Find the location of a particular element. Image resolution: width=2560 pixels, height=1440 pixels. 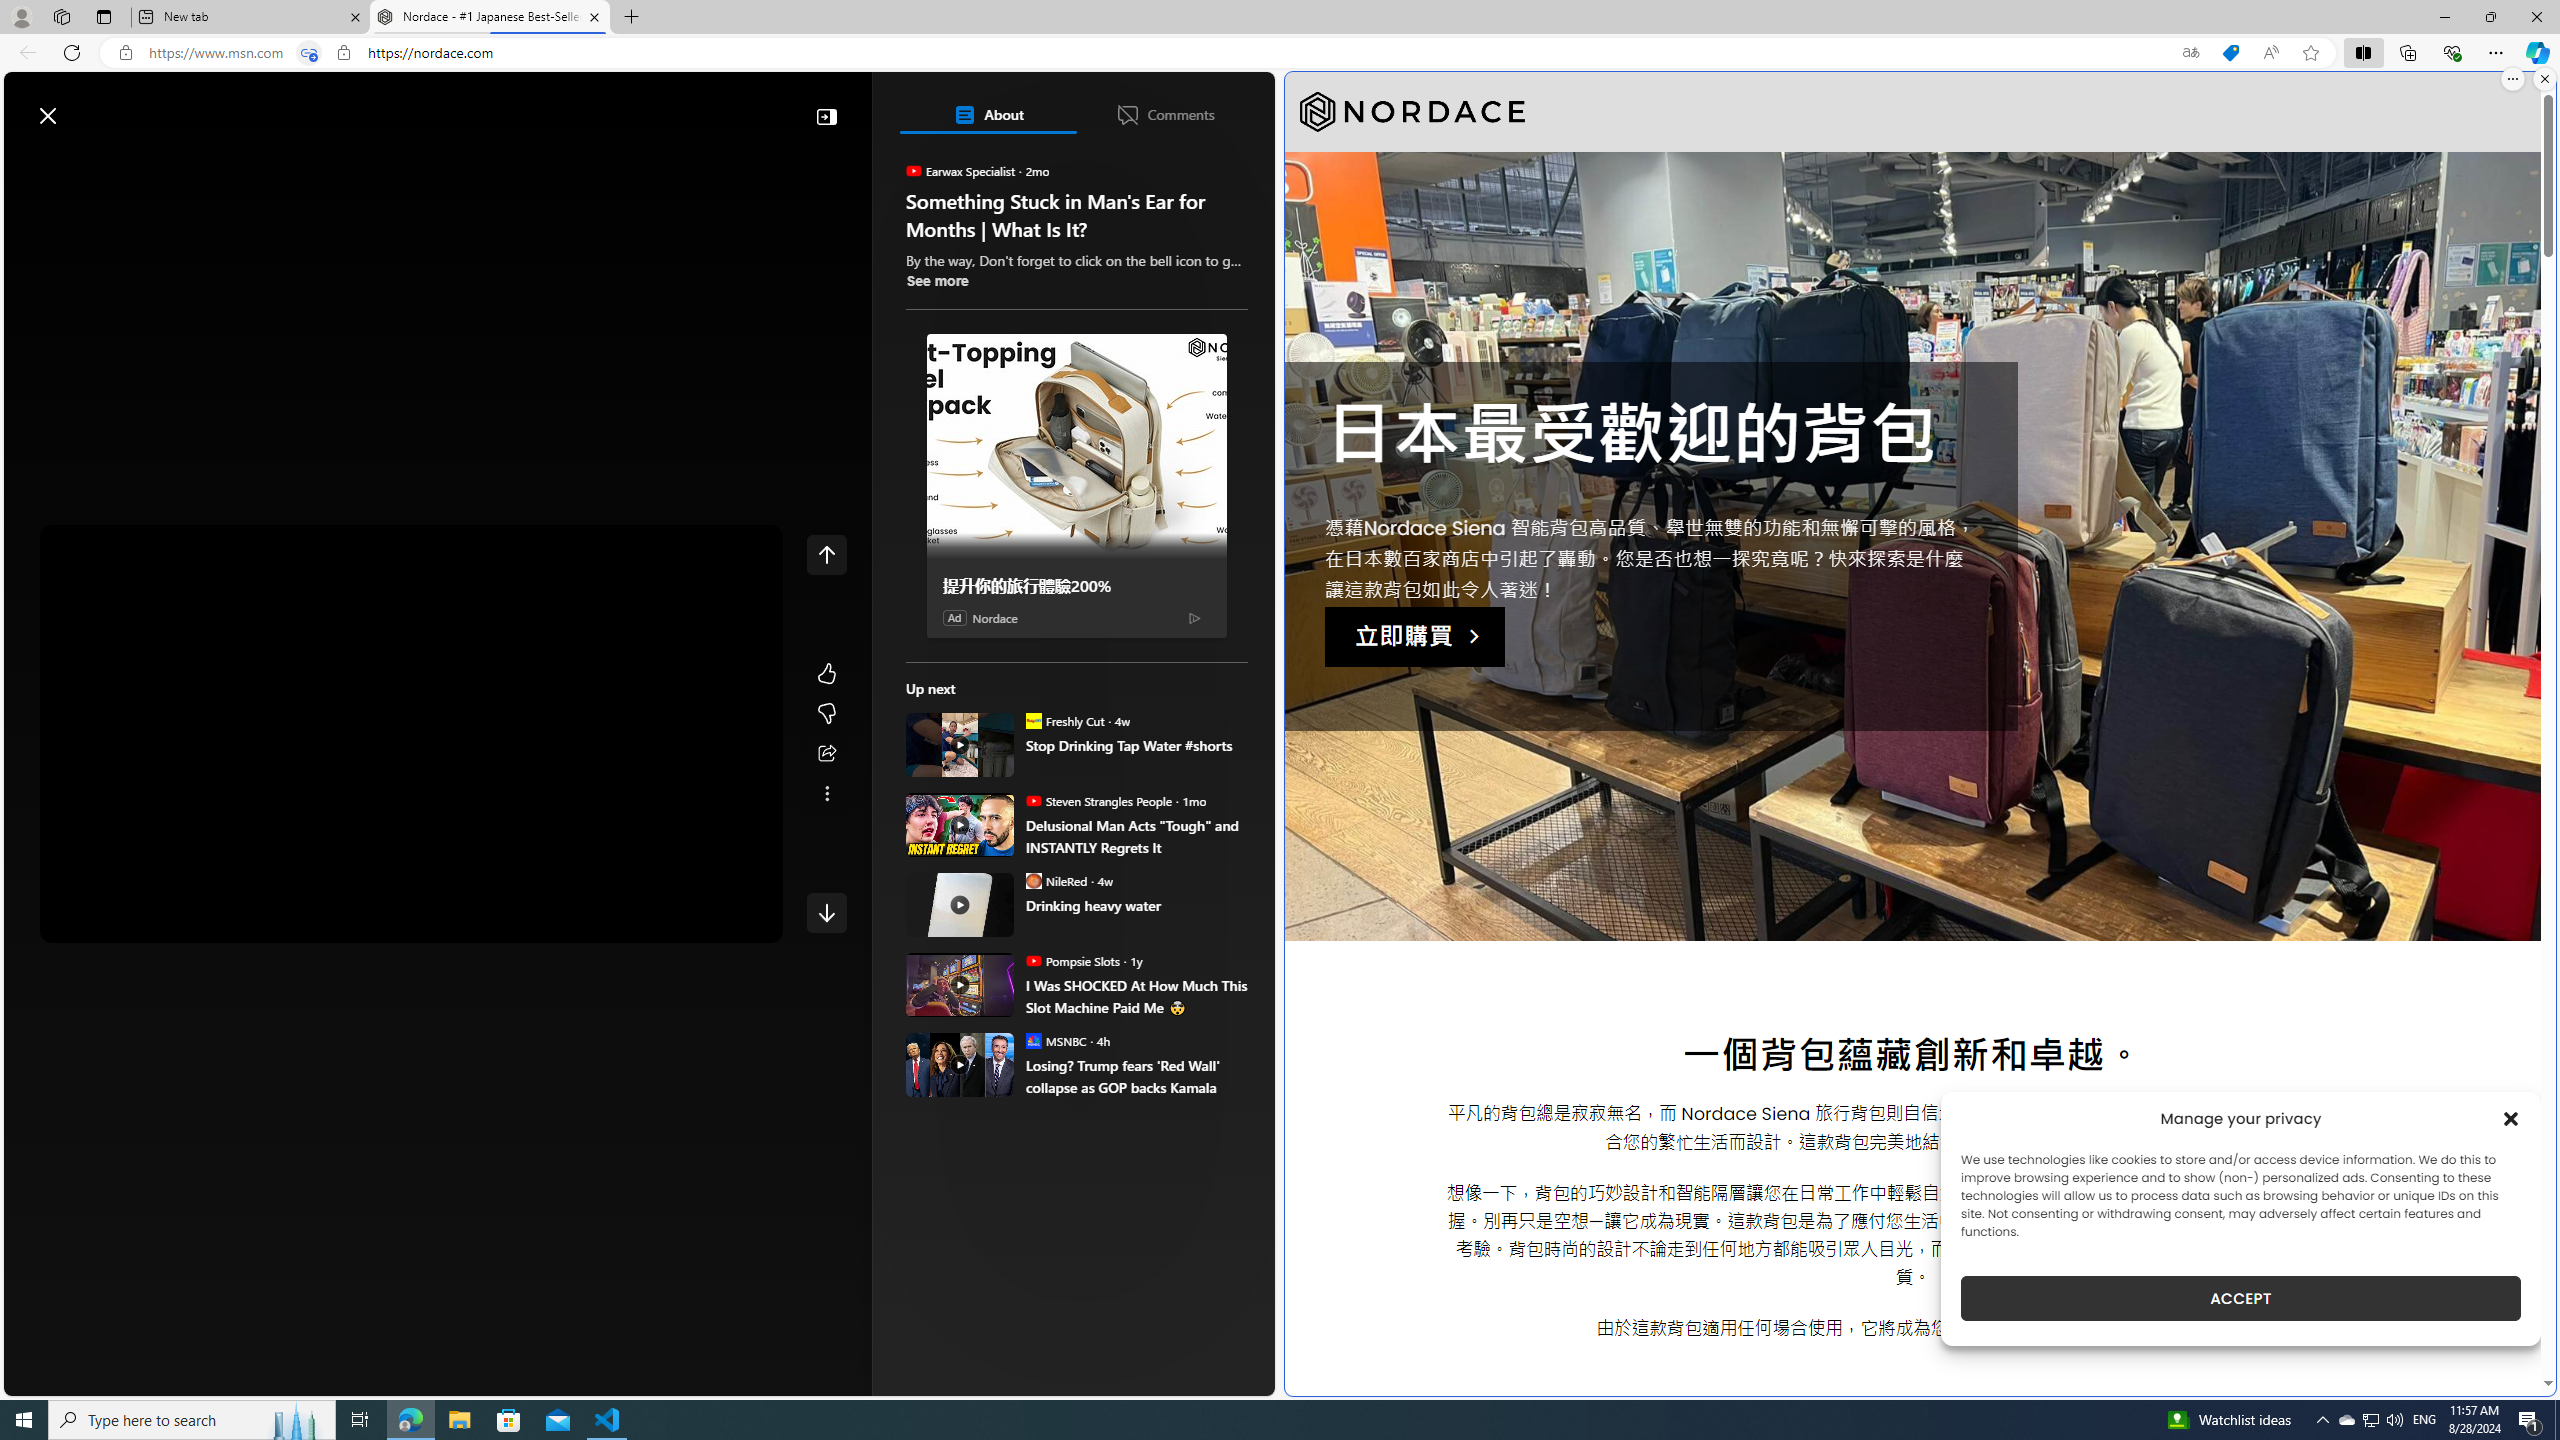

Watch is located at coordinates (257, 163).